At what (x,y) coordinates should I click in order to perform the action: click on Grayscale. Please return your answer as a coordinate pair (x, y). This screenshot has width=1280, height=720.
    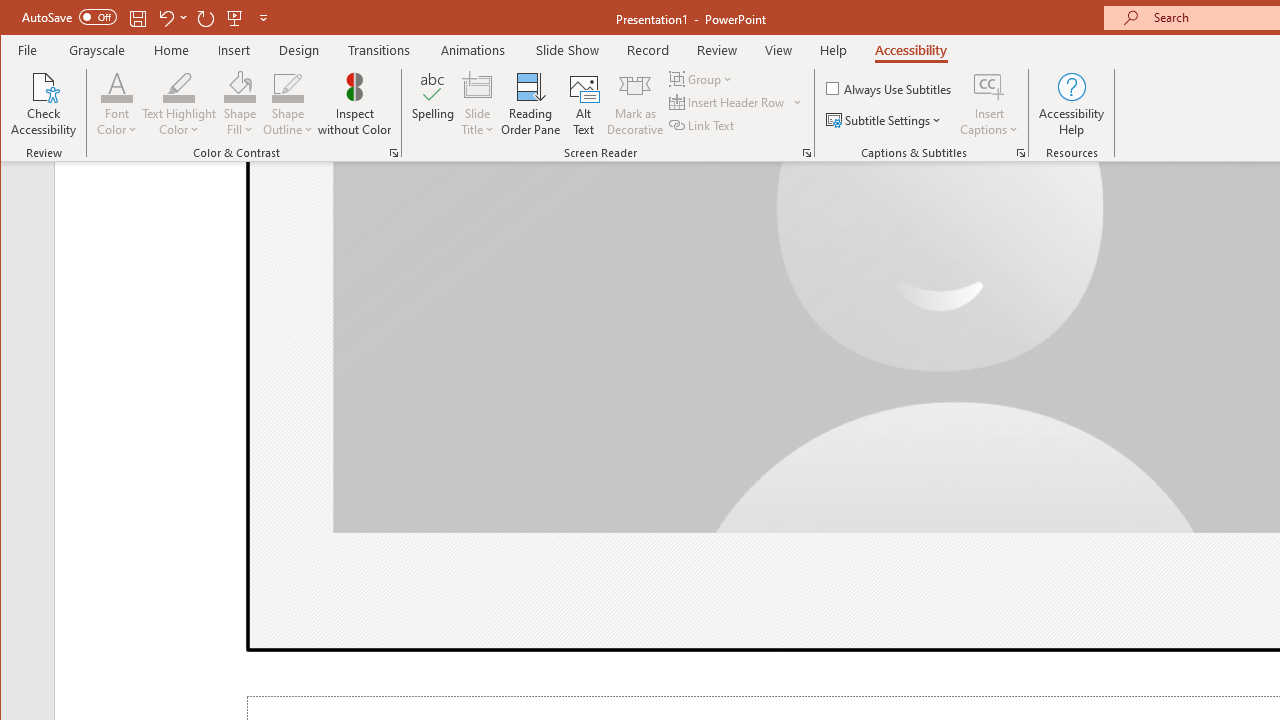
    Looking at the image, I should click on (98, 50).